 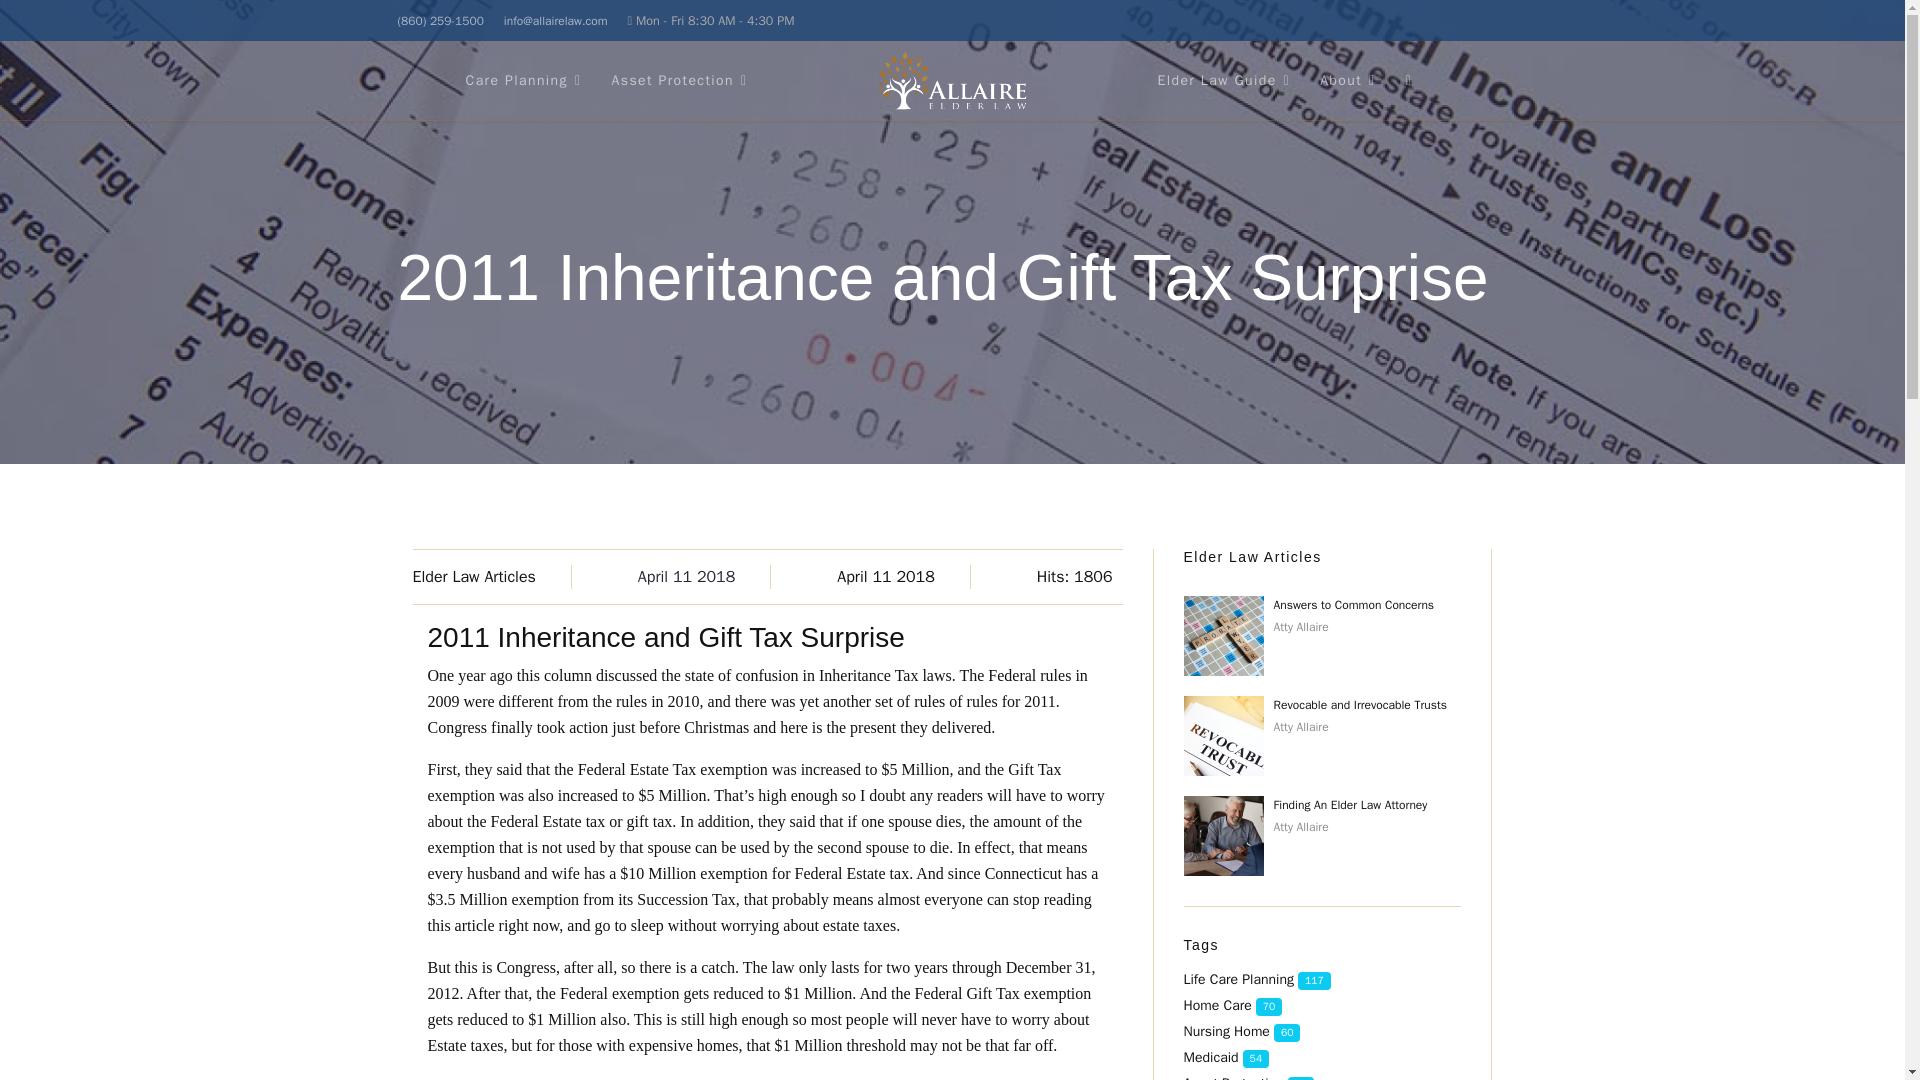 I want to click on Published: April 11 2018, so click(x=704, y=576).